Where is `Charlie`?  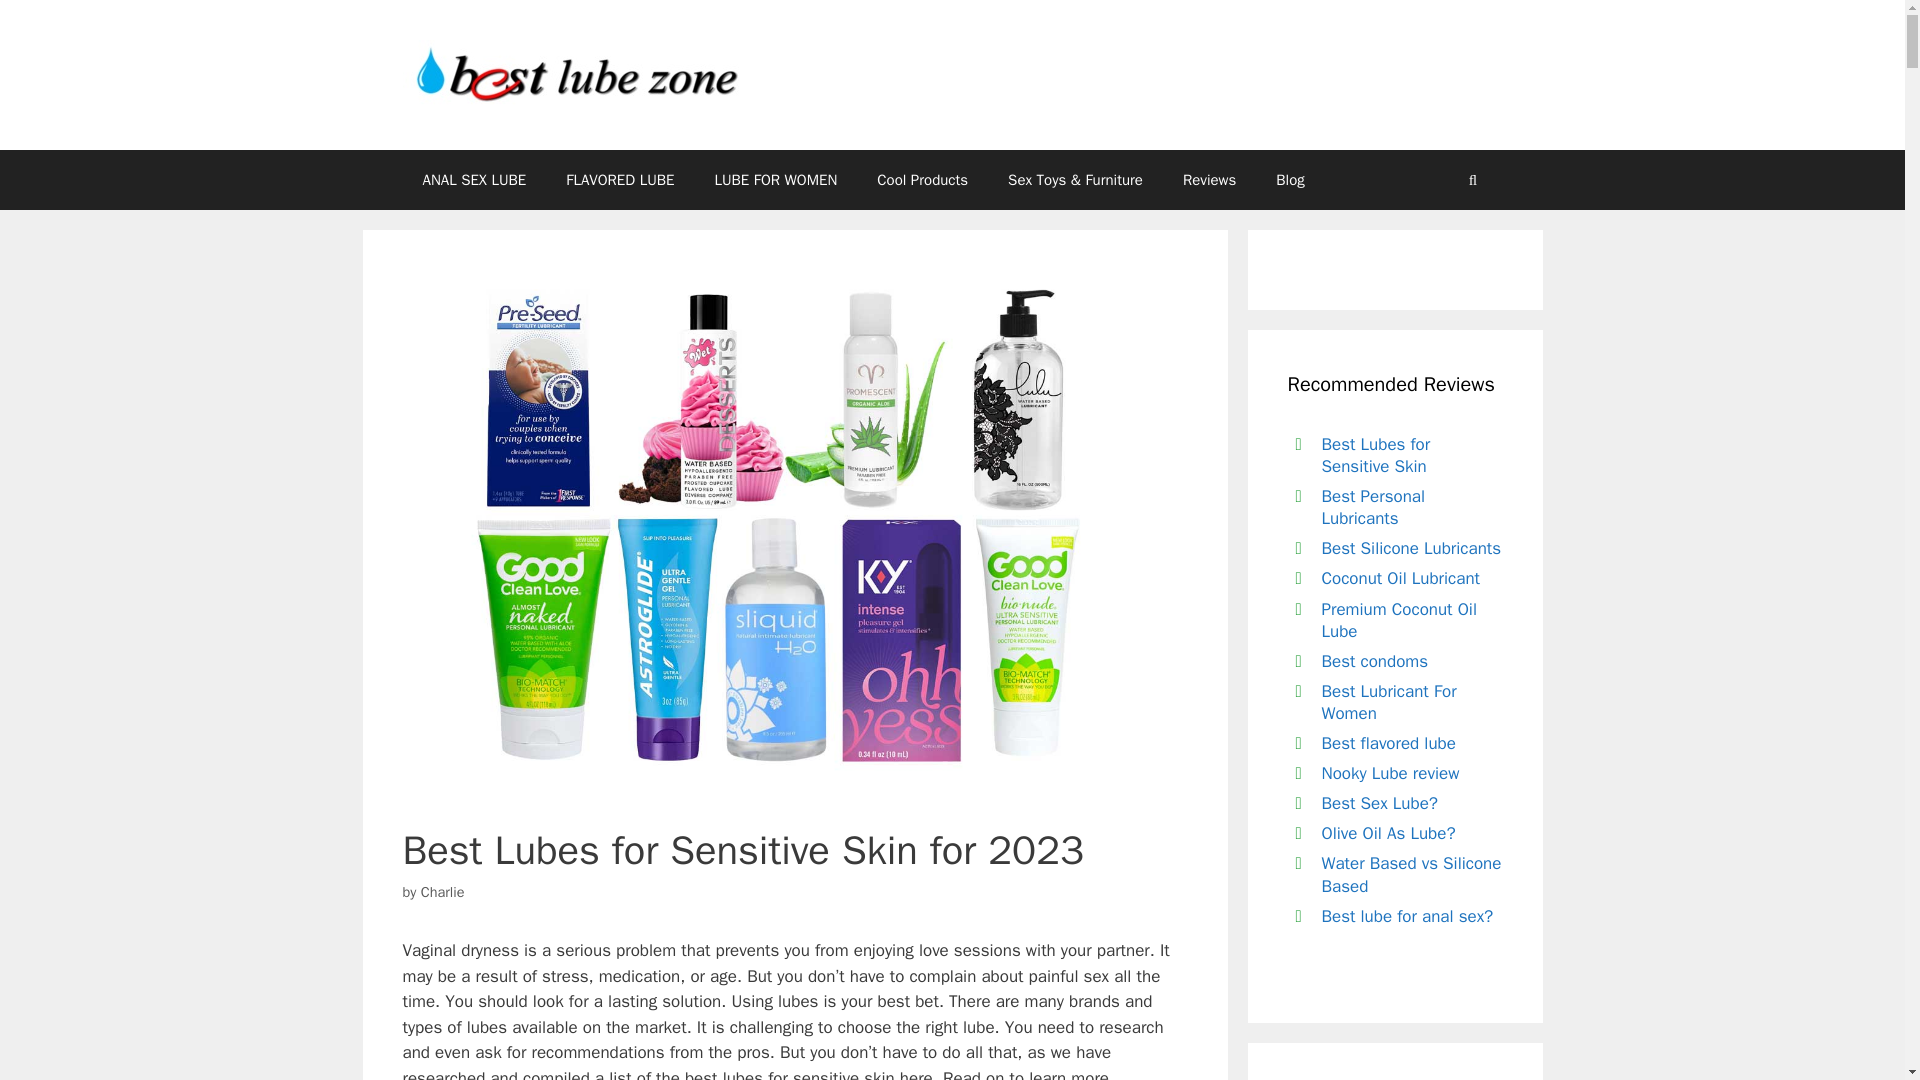 Charlie is located at coordinates (442, 892).